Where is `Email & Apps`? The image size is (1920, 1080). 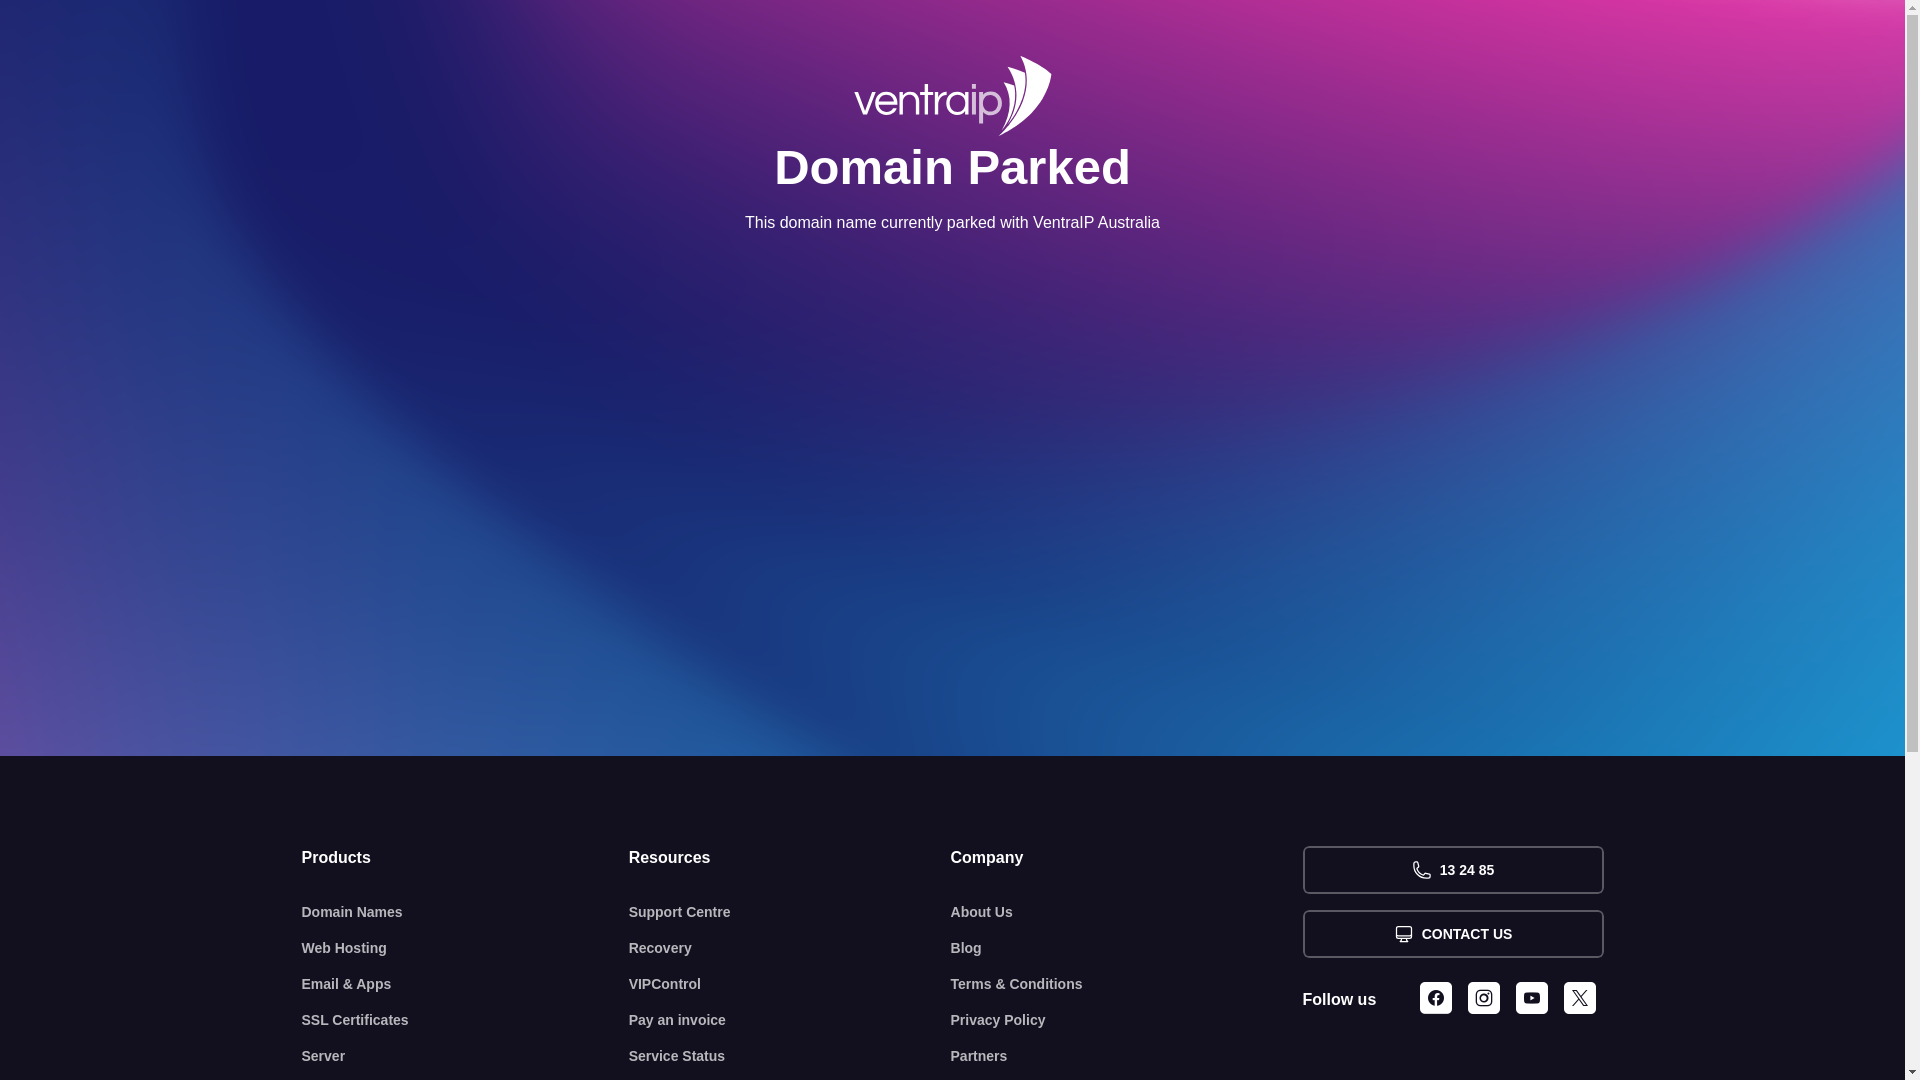
Email & Apps is located at coordinates (466, 984).